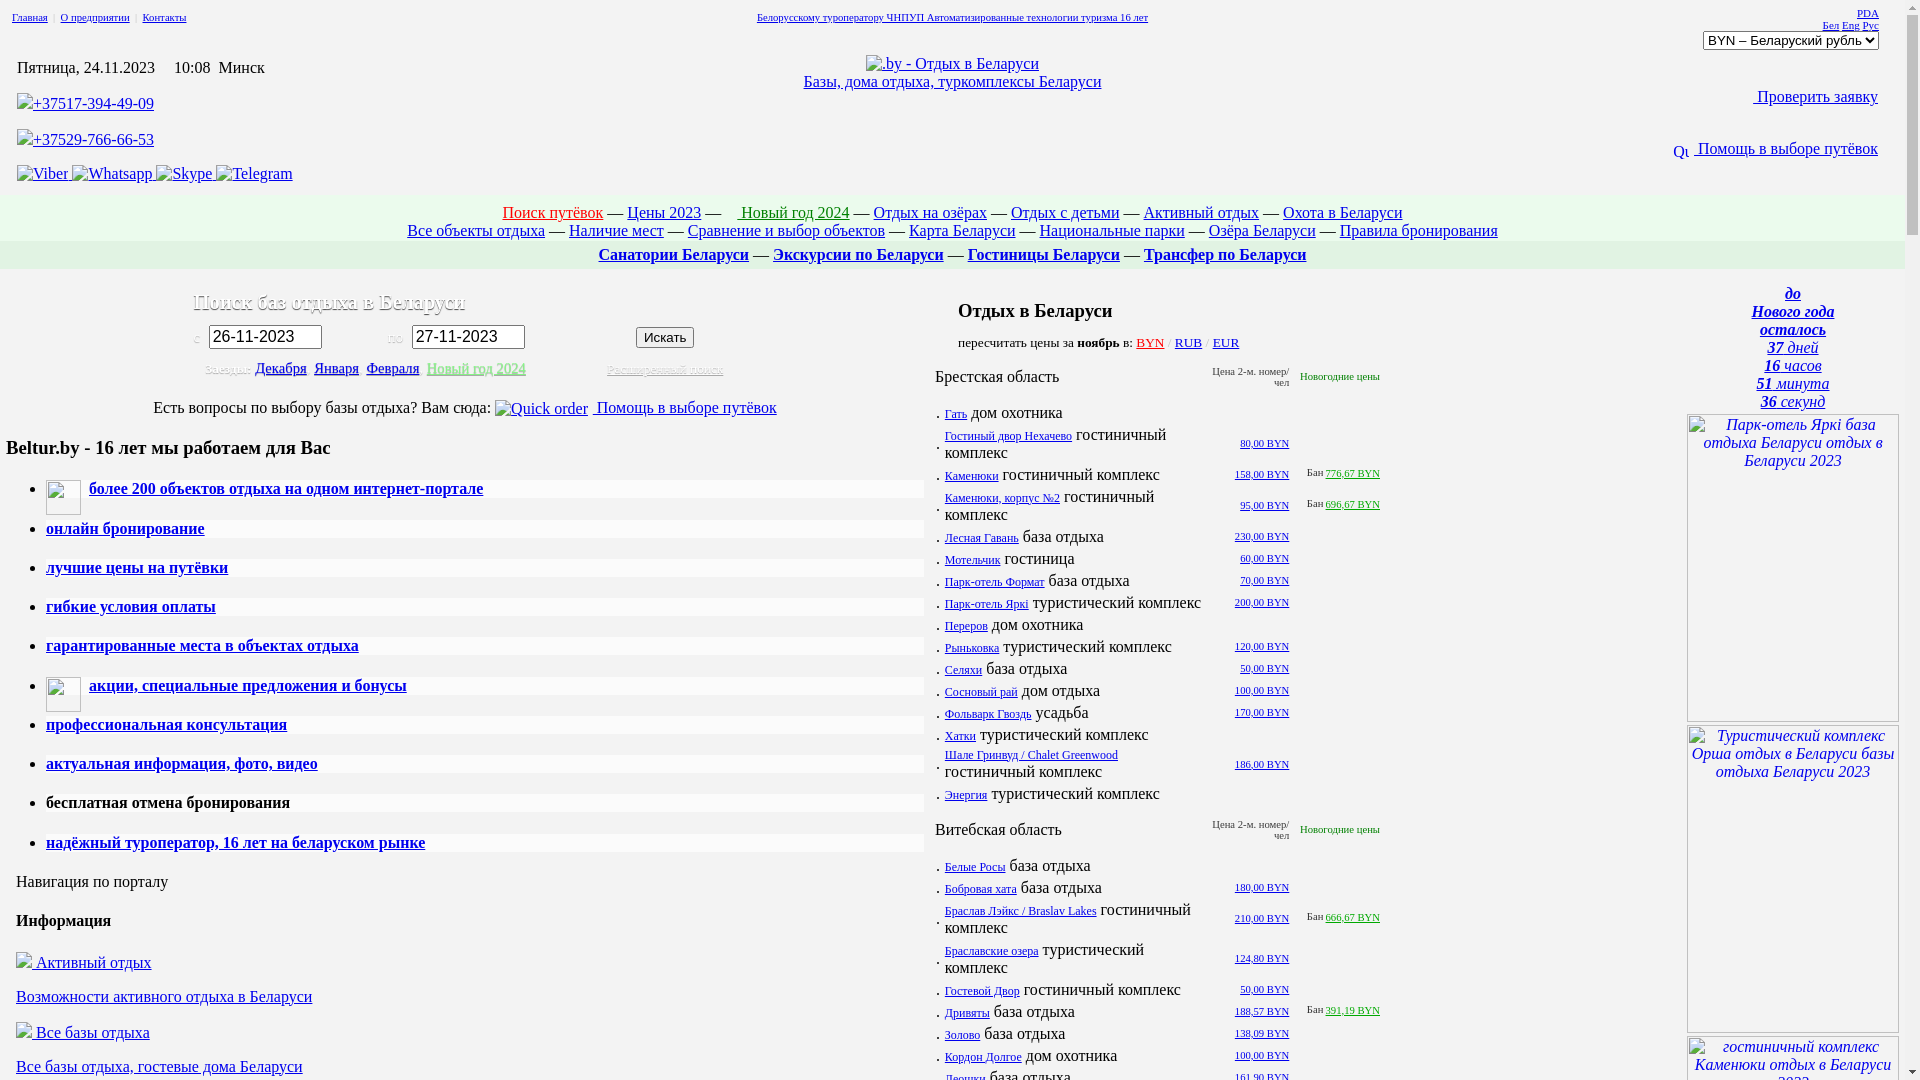 The width and height of the screenshot is (1920, 1080). Describe the element at coordinates (1353, 474) in the screenshot. I see `776,67 BYN` at that location.